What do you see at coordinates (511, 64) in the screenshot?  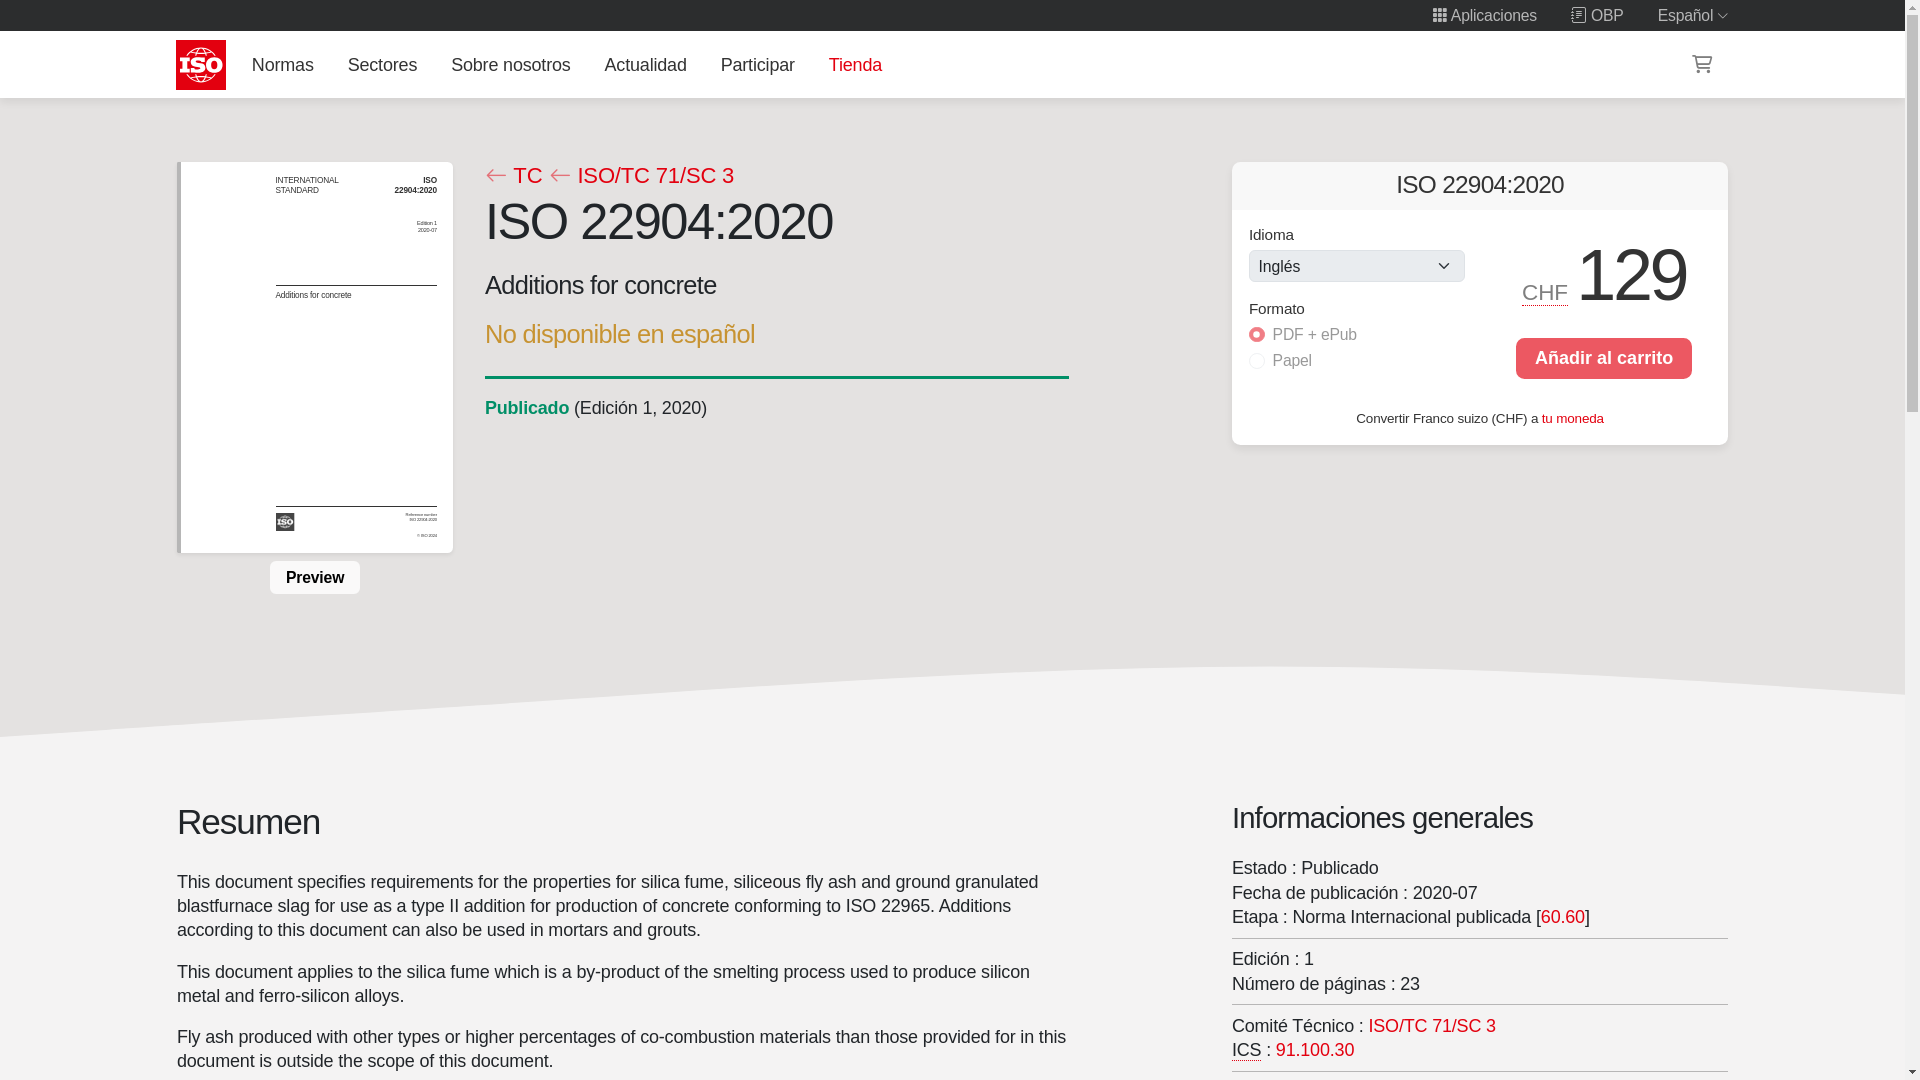 I see `Sobre nosotros` at bounding box center [511, 64].